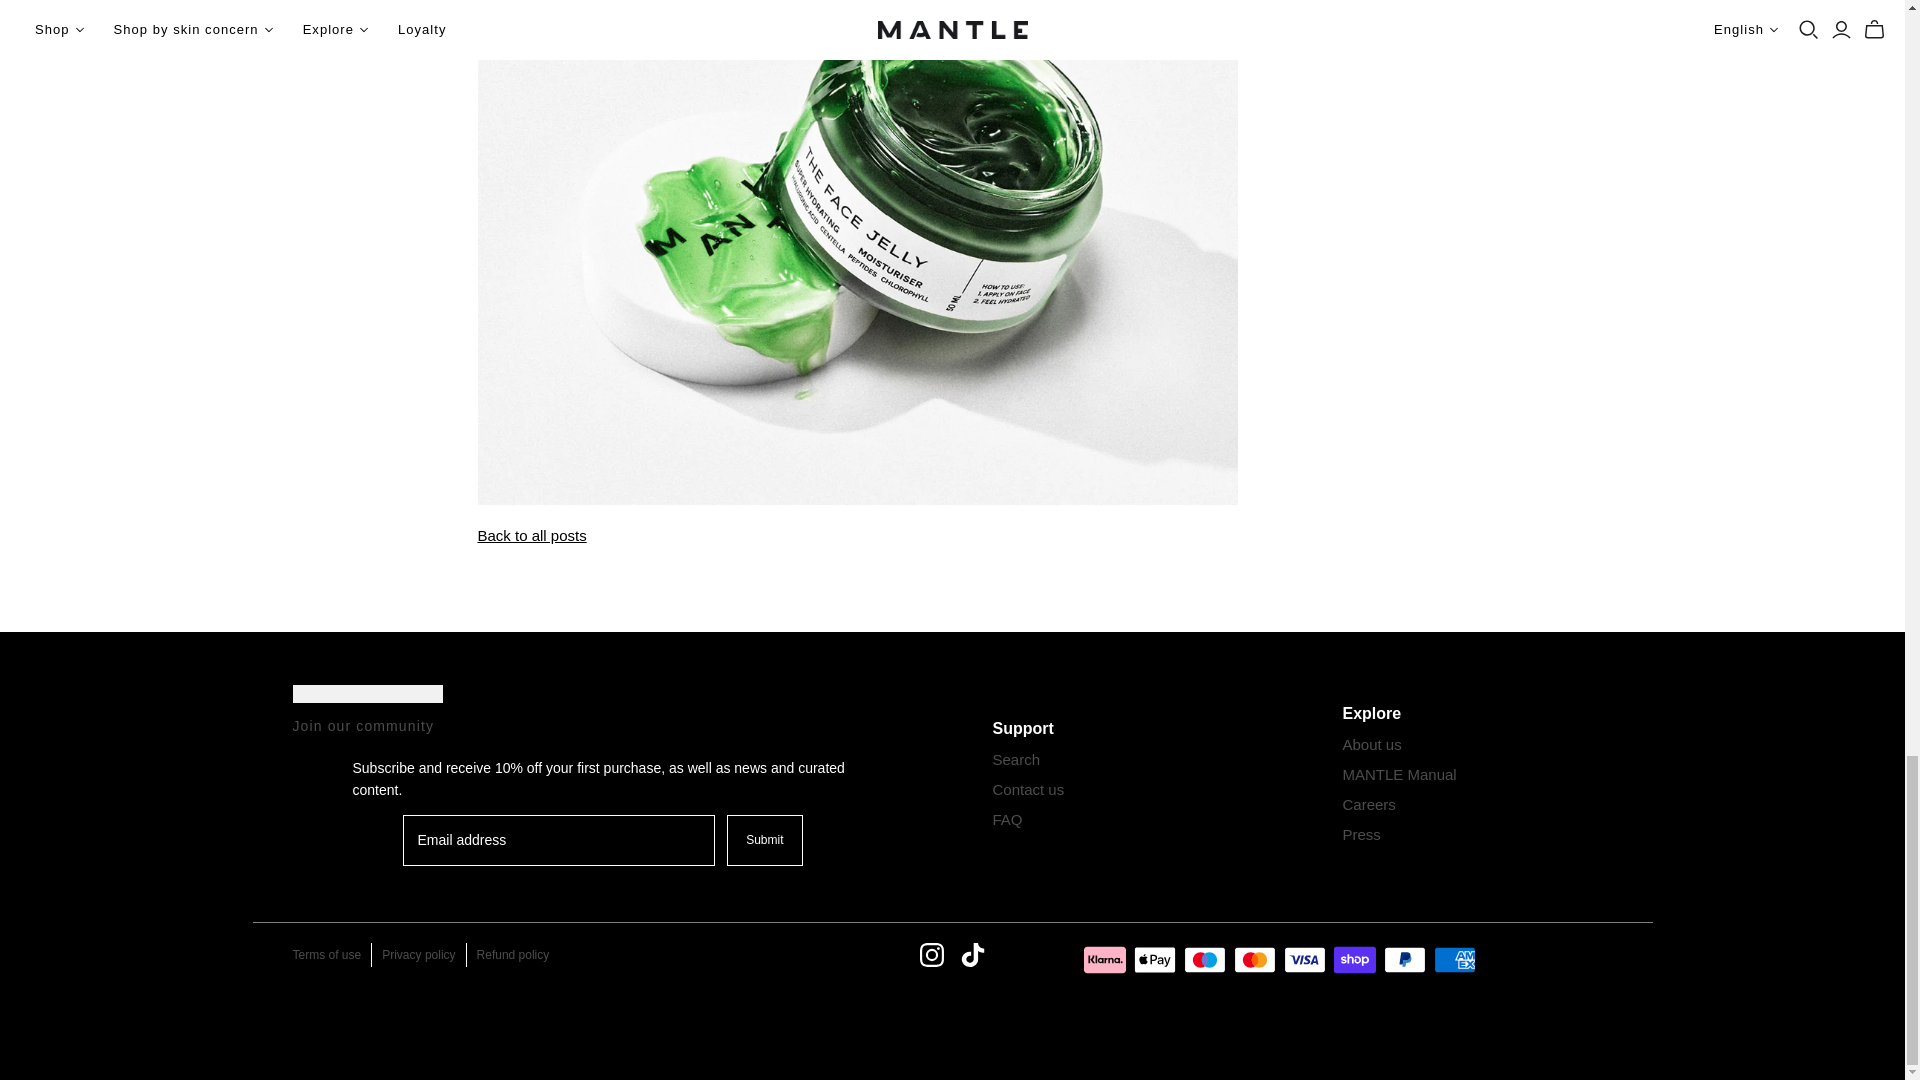 The height and width of the screenshot is (1080, 1920). Describe the element at coordinates (1154, 960) in the screenshot. I see `Apple Pay` at that location.